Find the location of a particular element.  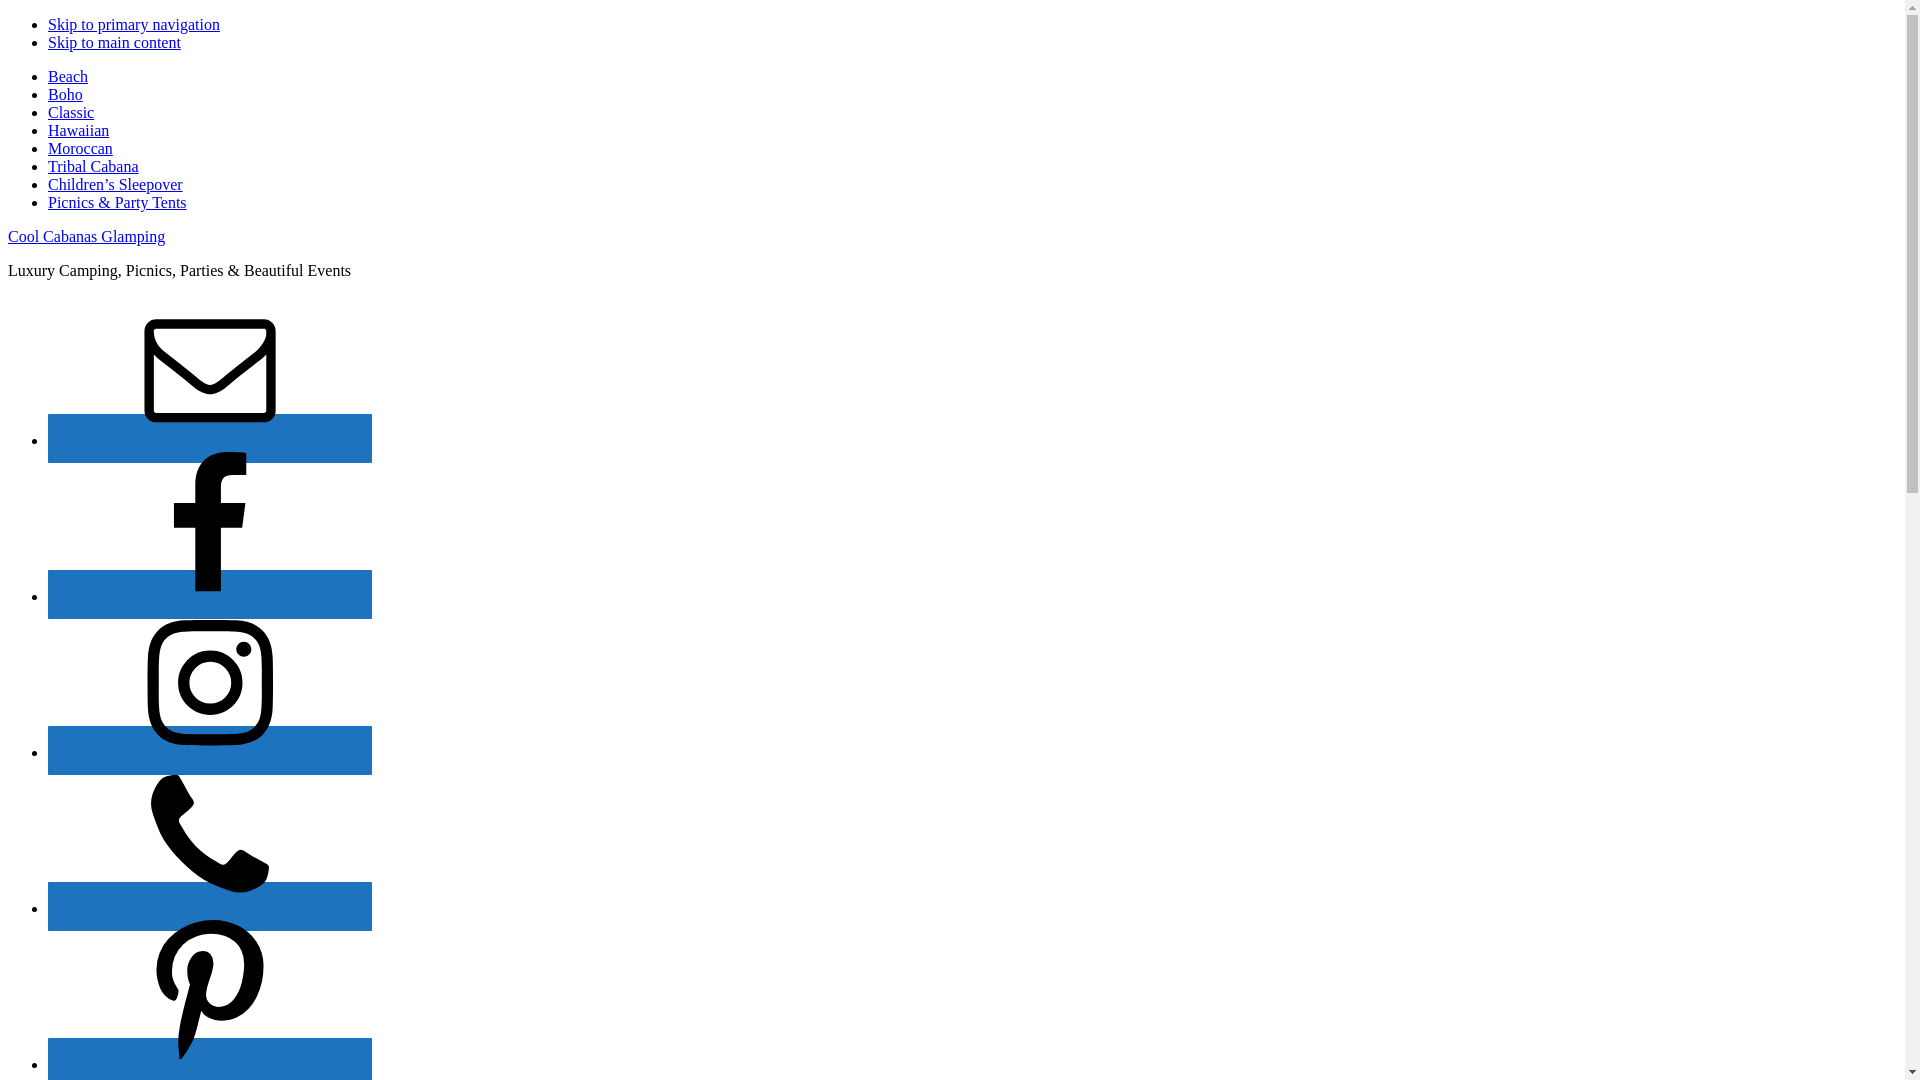

Skip to primary navigation is located at coordinates (134, 24).